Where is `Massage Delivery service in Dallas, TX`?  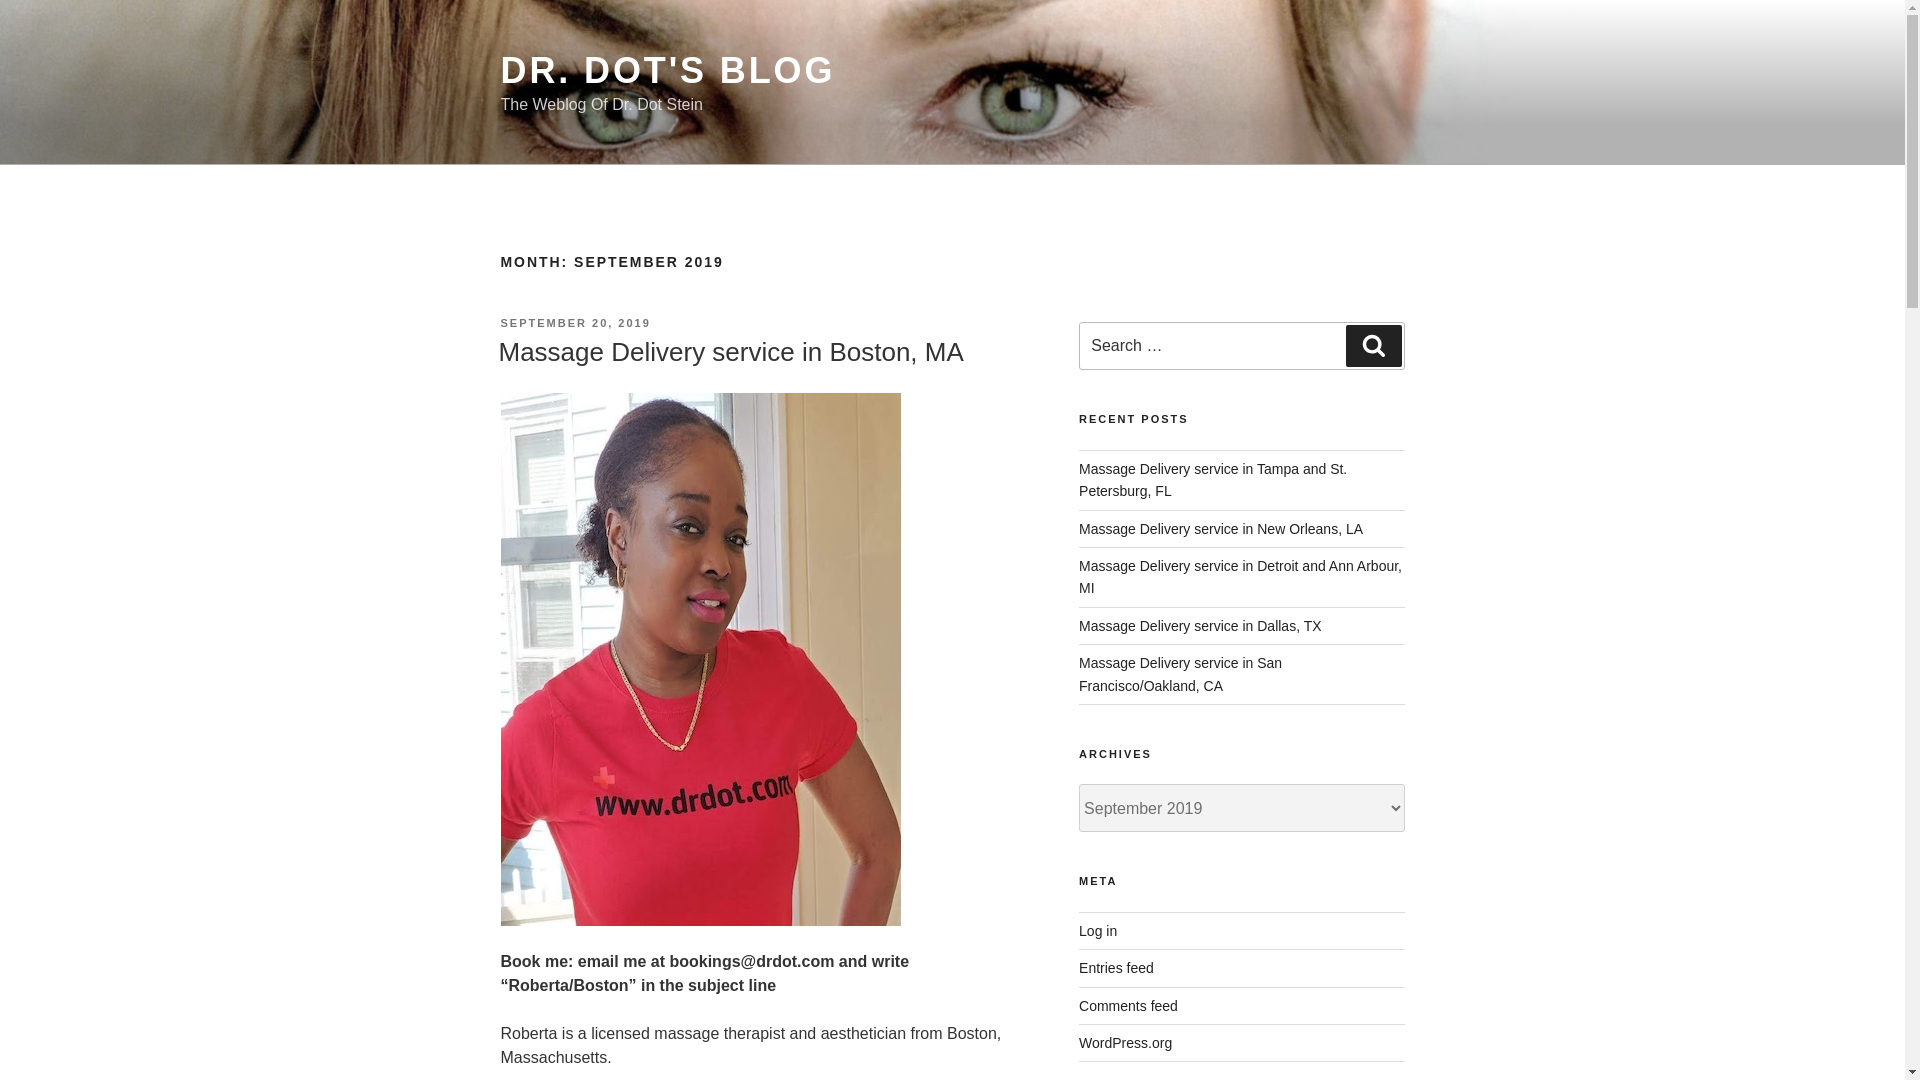
Massage Delivery service in Dallas, TX is located at coordinates (1200, 625).